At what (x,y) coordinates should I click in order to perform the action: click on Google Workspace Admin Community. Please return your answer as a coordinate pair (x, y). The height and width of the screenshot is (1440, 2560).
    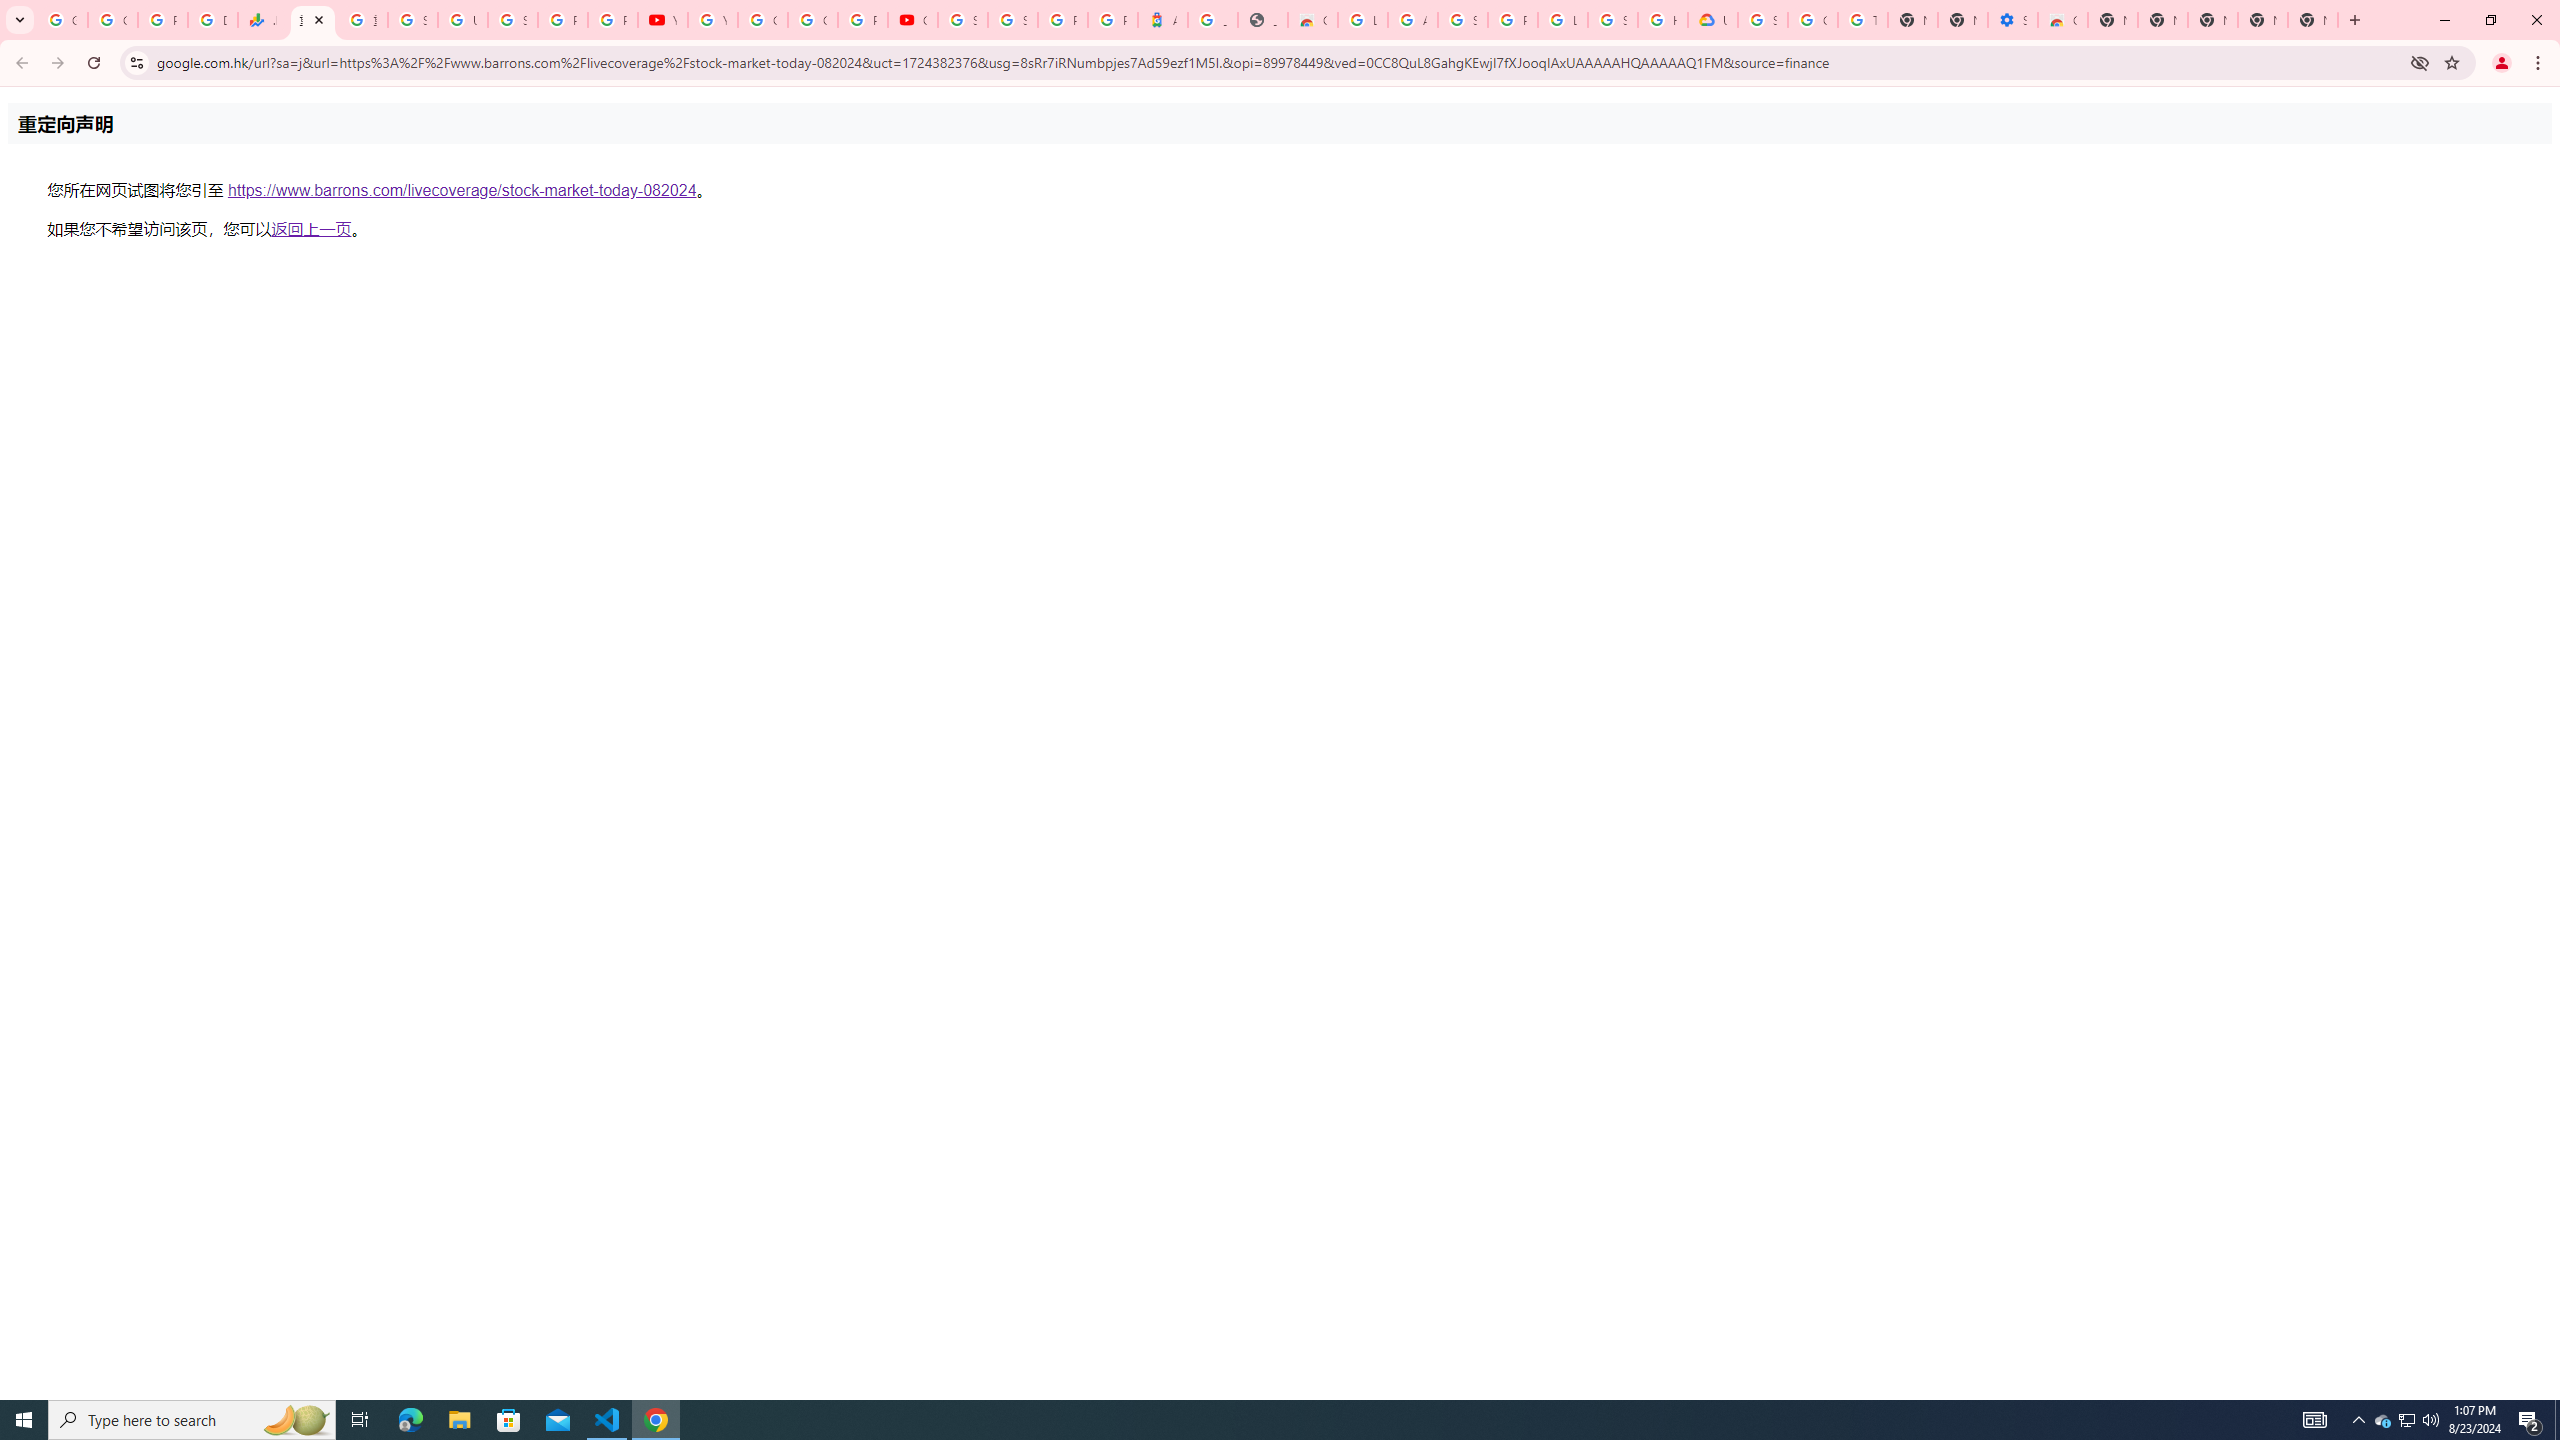
    Looking at the image, I should click on (62, 20).